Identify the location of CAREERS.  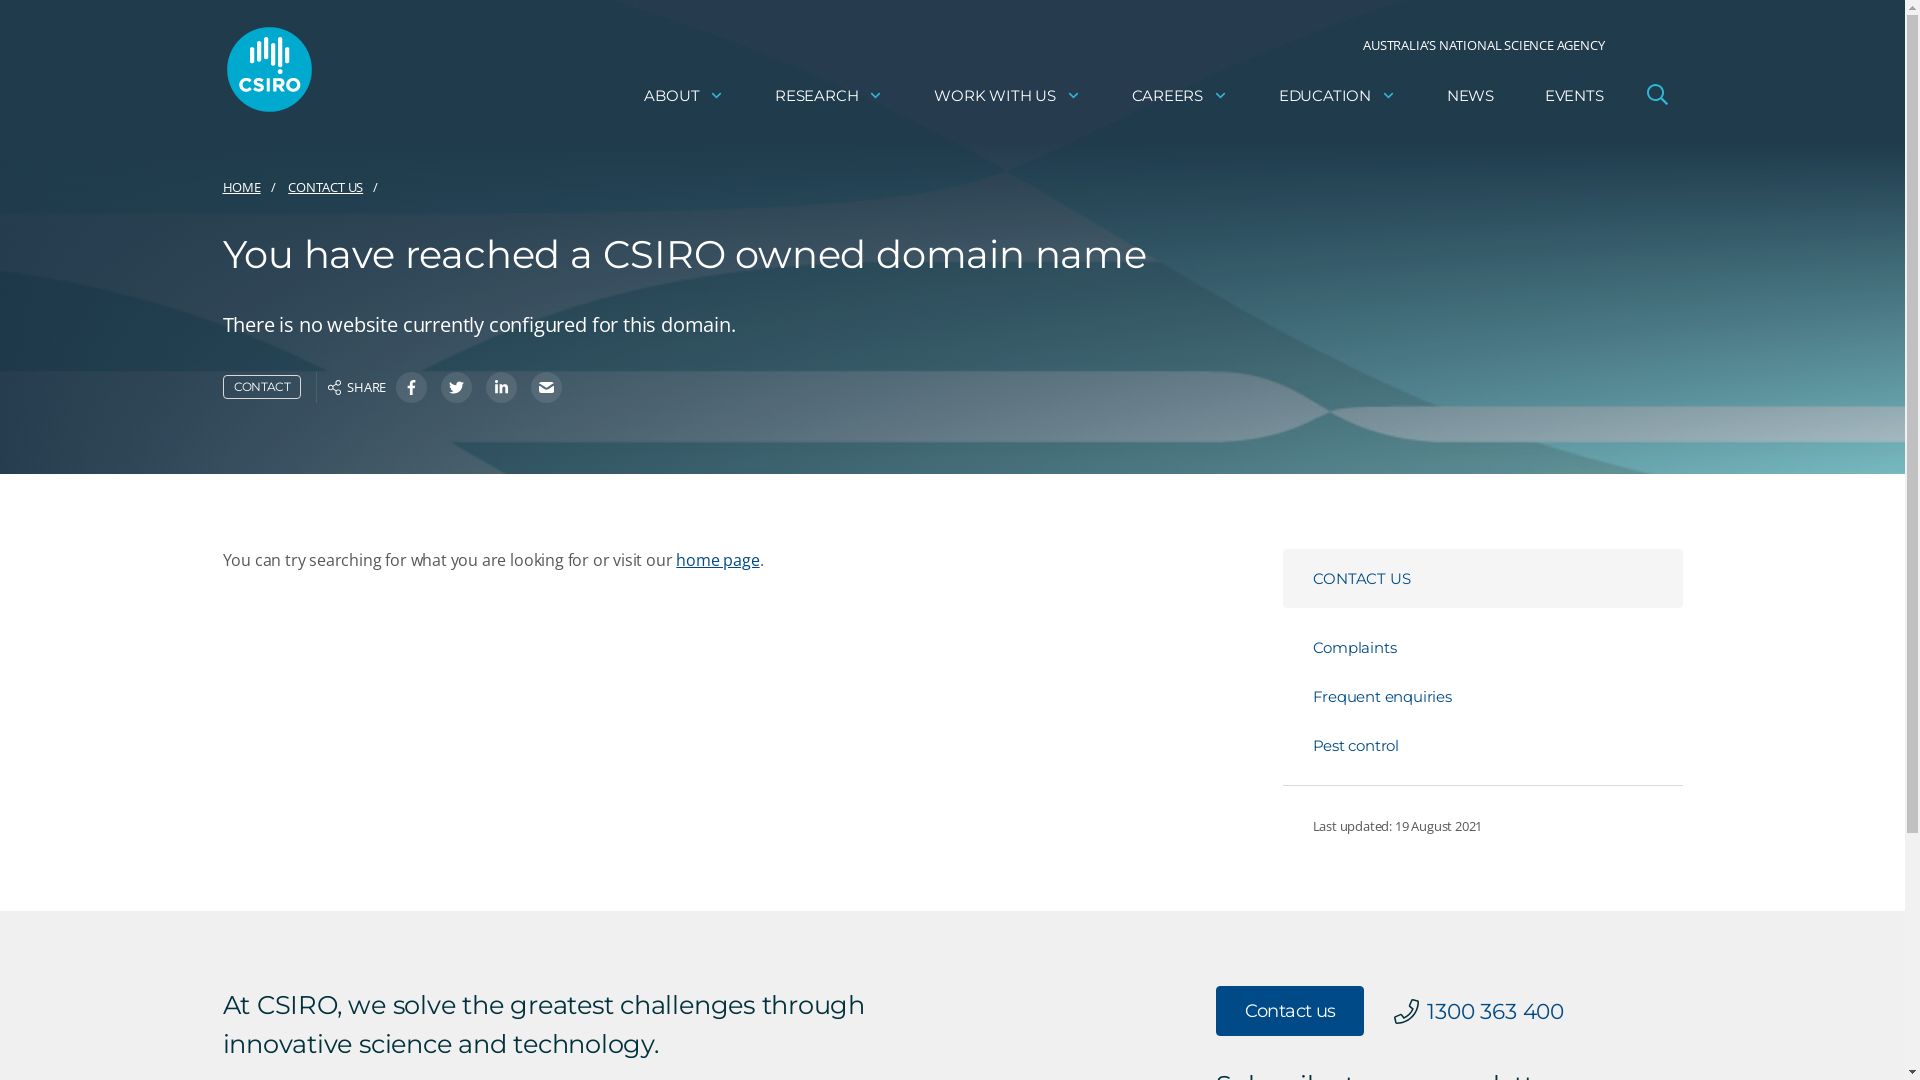
(1180, 96).